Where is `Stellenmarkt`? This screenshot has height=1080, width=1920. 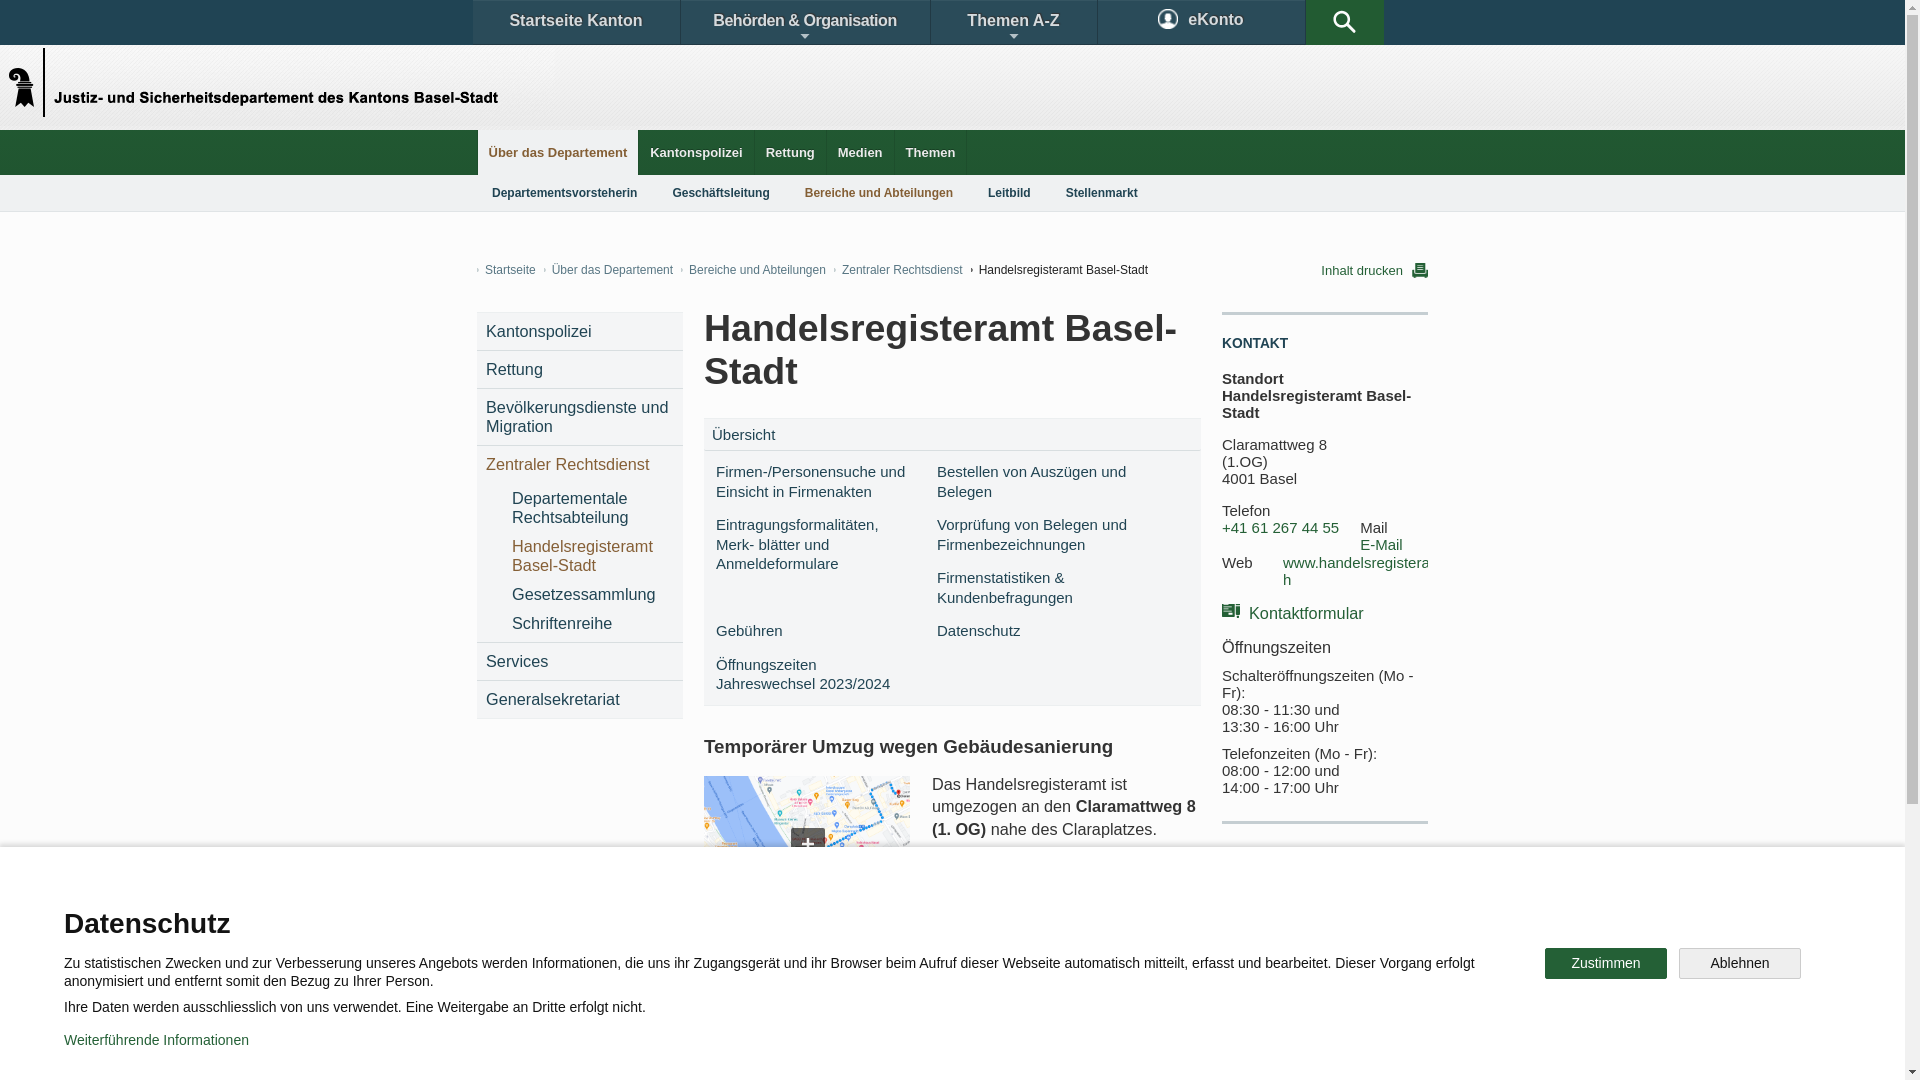 Stellenmarkt is located at coordinates (1102, 193).